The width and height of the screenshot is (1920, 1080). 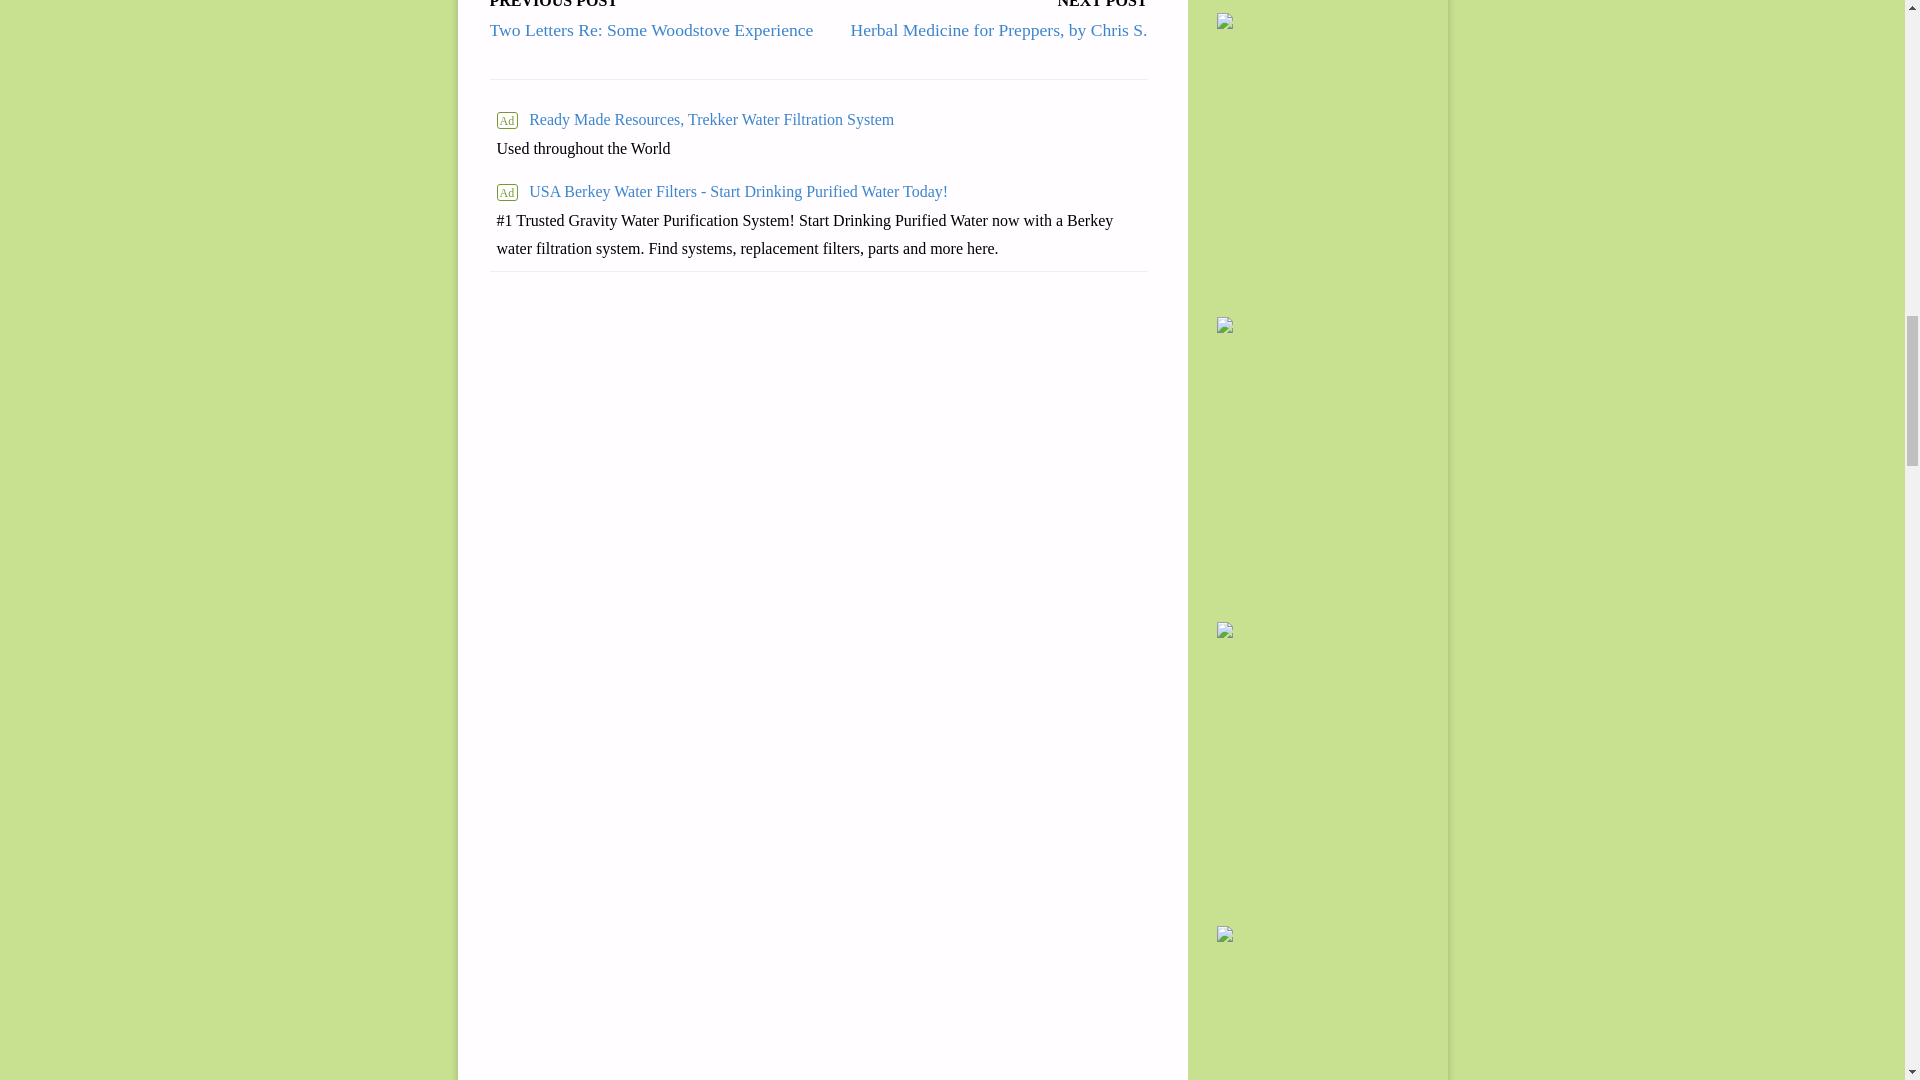 What do you see at coordinates (818, 192) in the screenshot?
I see `USA Berkey Filters` at bounding box center [818, 192].